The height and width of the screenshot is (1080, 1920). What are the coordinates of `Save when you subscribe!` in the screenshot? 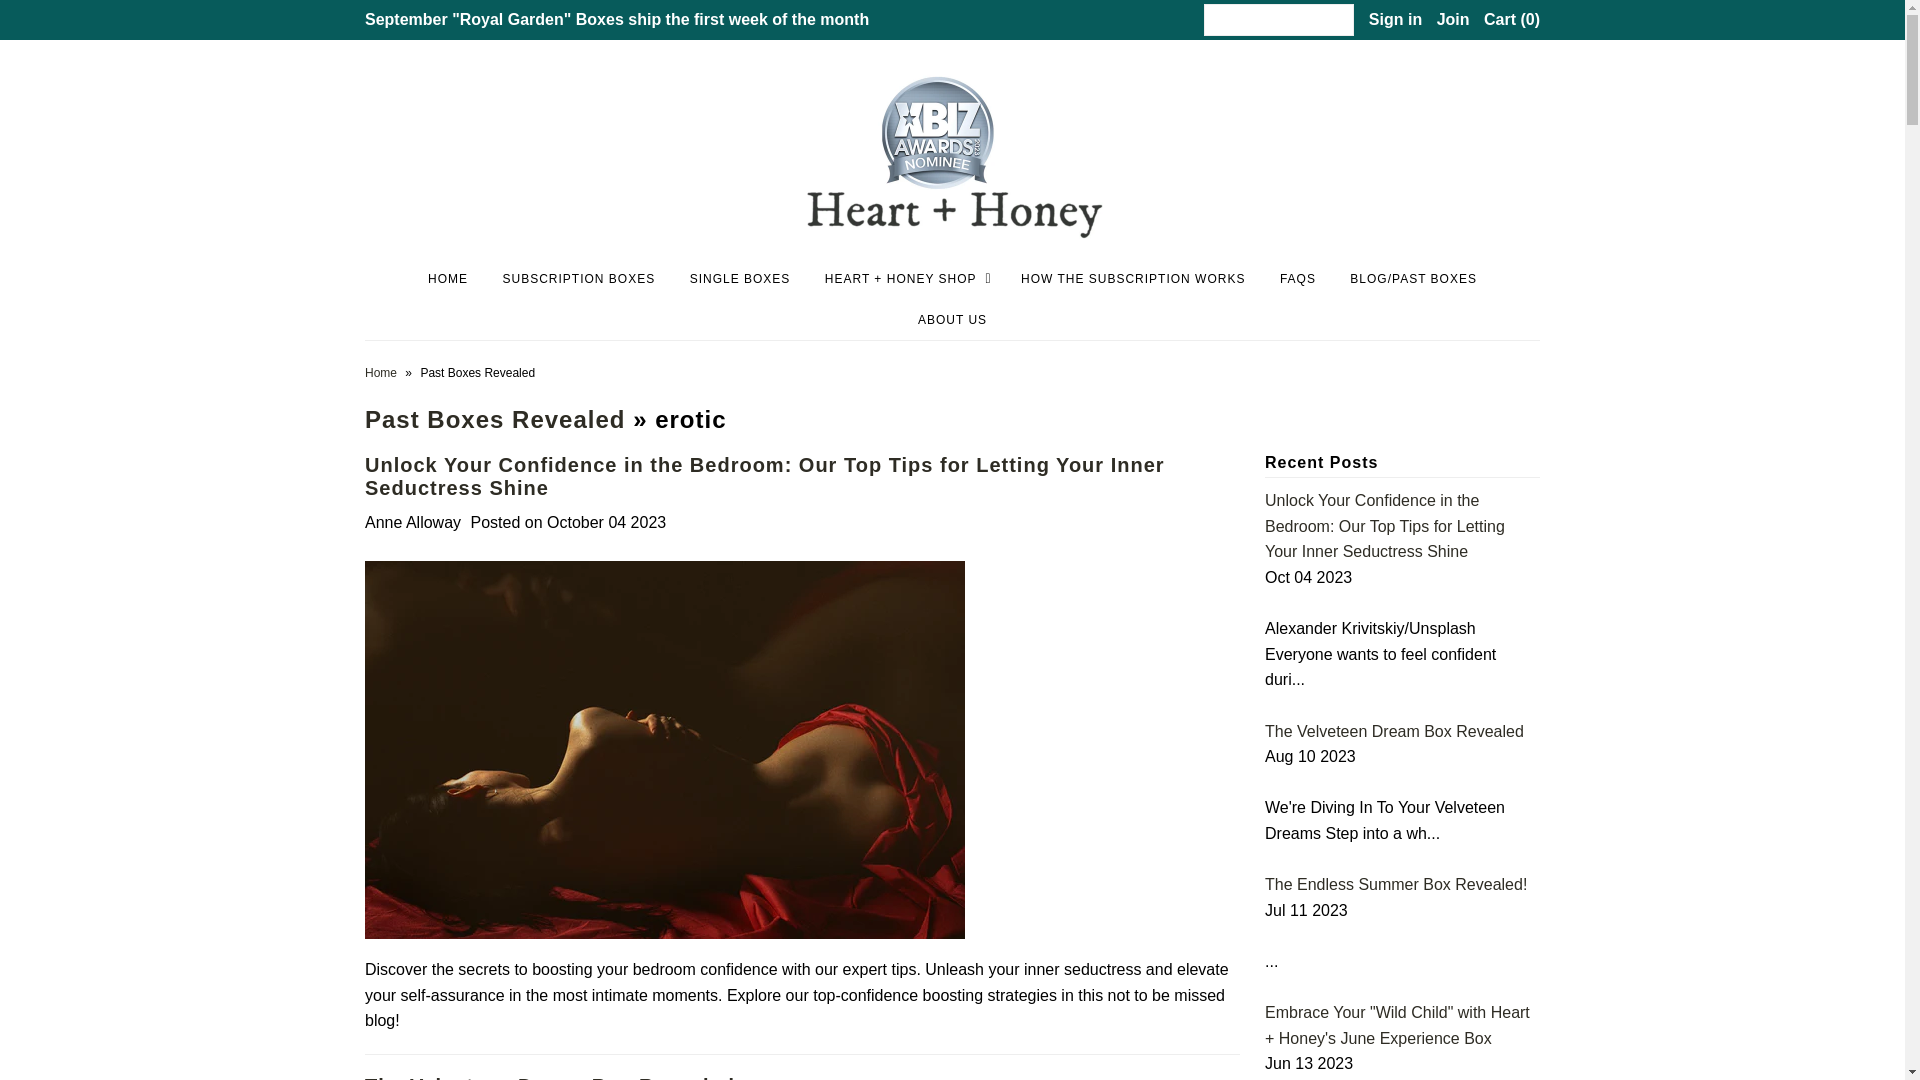 It's located at (616, 19).